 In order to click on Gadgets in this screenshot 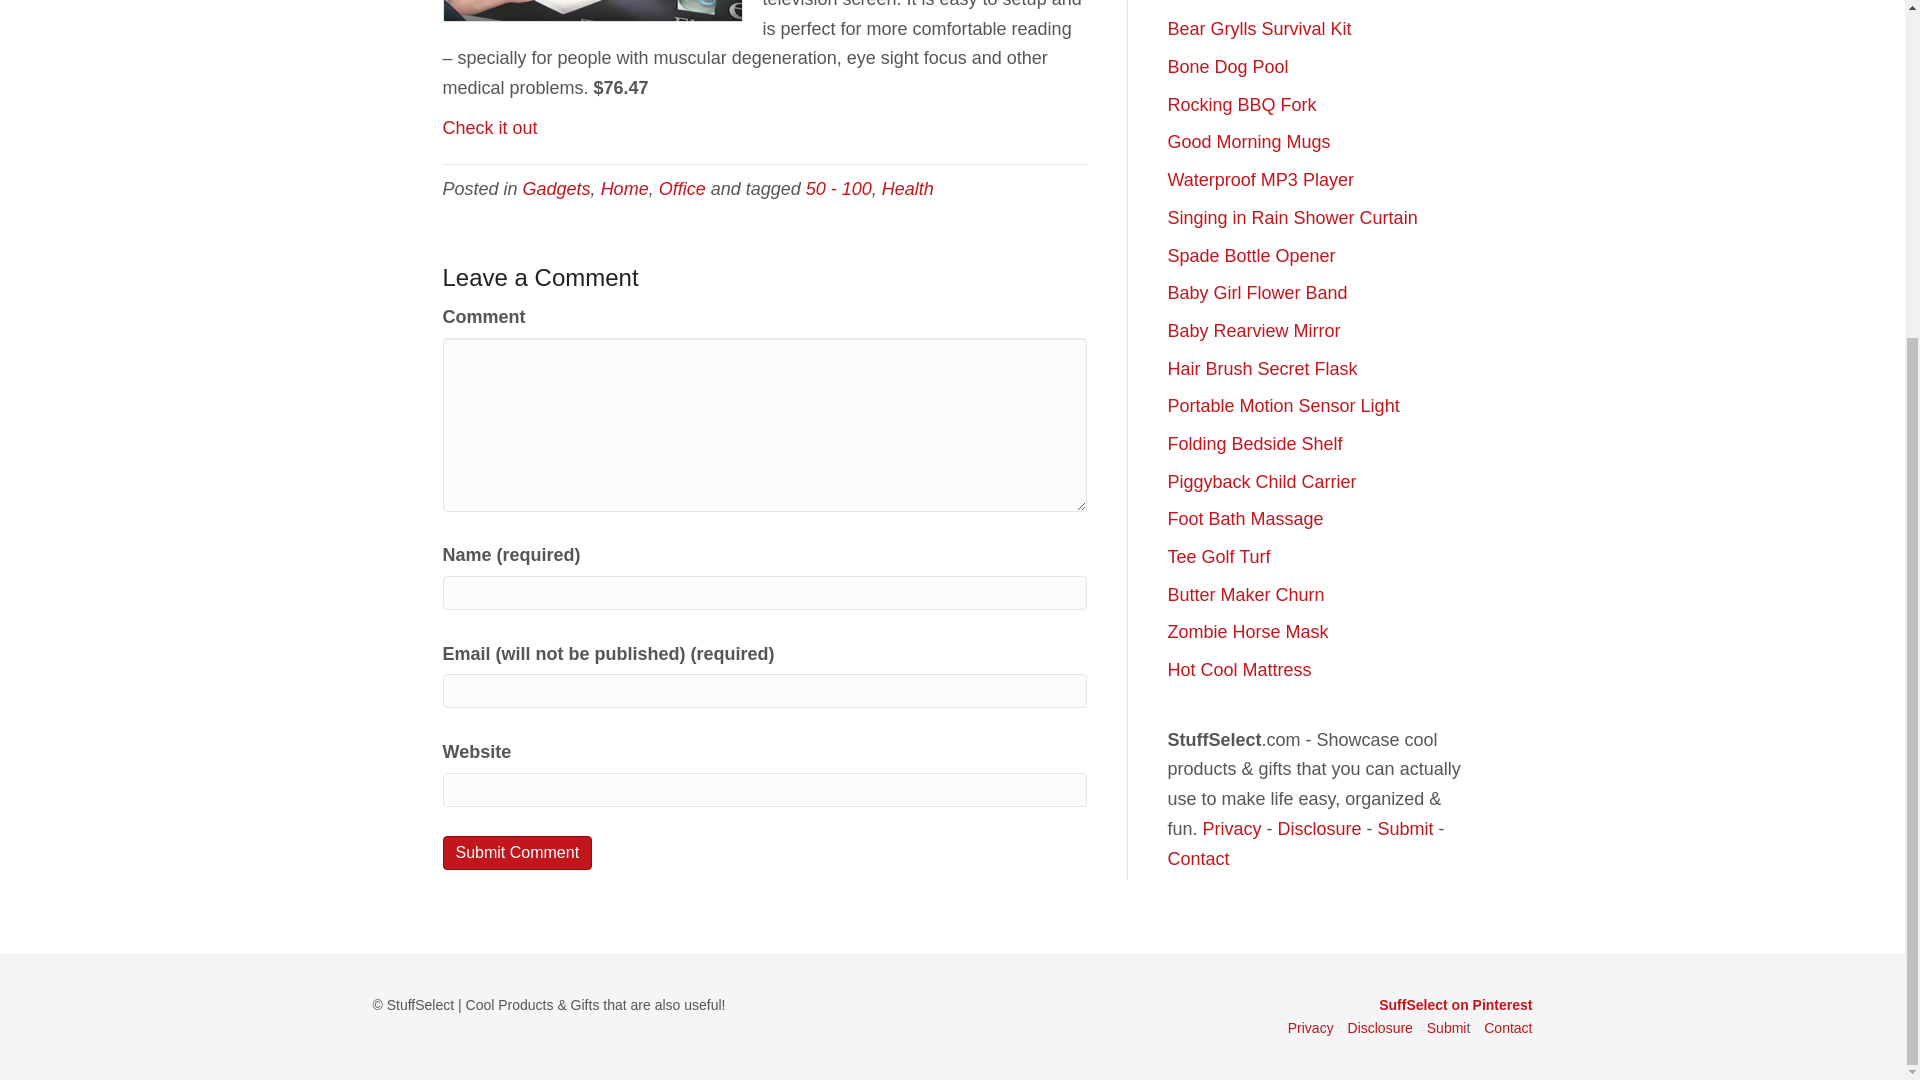, I will do `click(556, 188)`.